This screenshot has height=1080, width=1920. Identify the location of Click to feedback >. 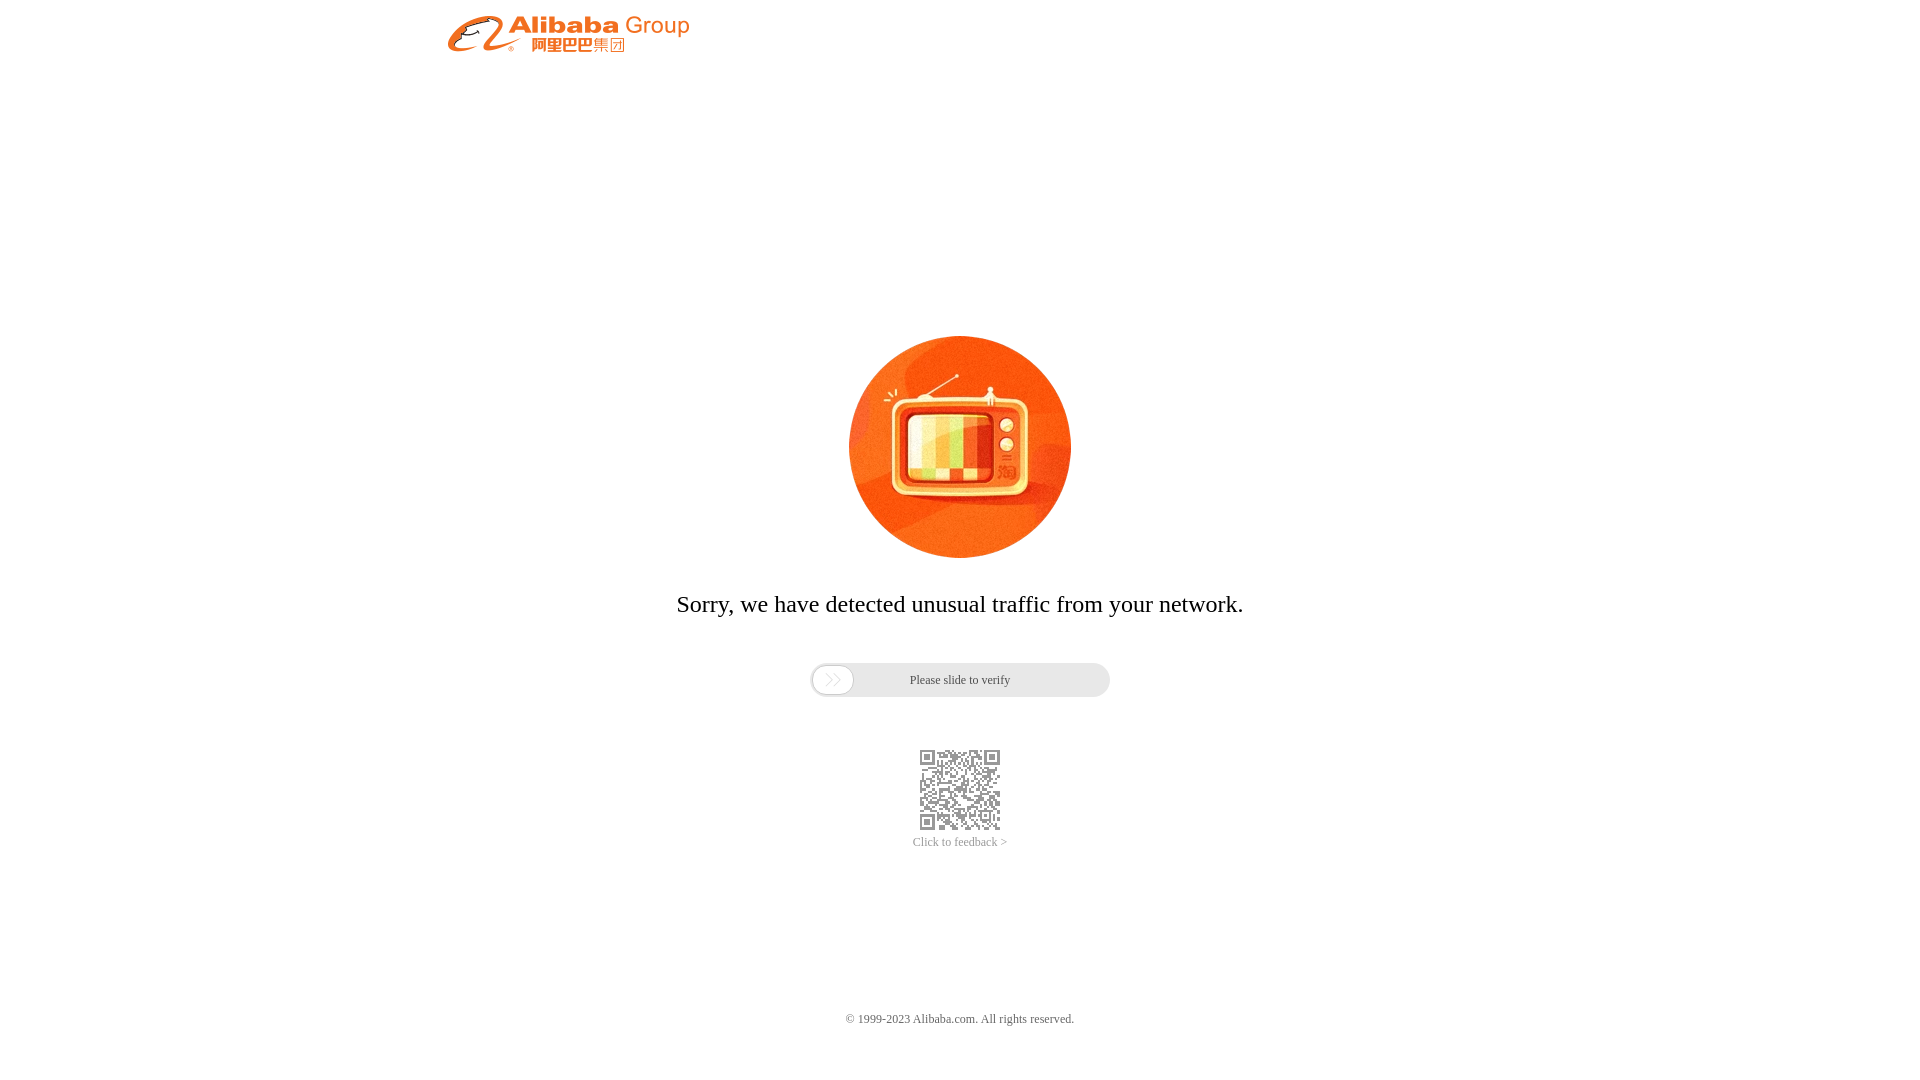
(960, 842).